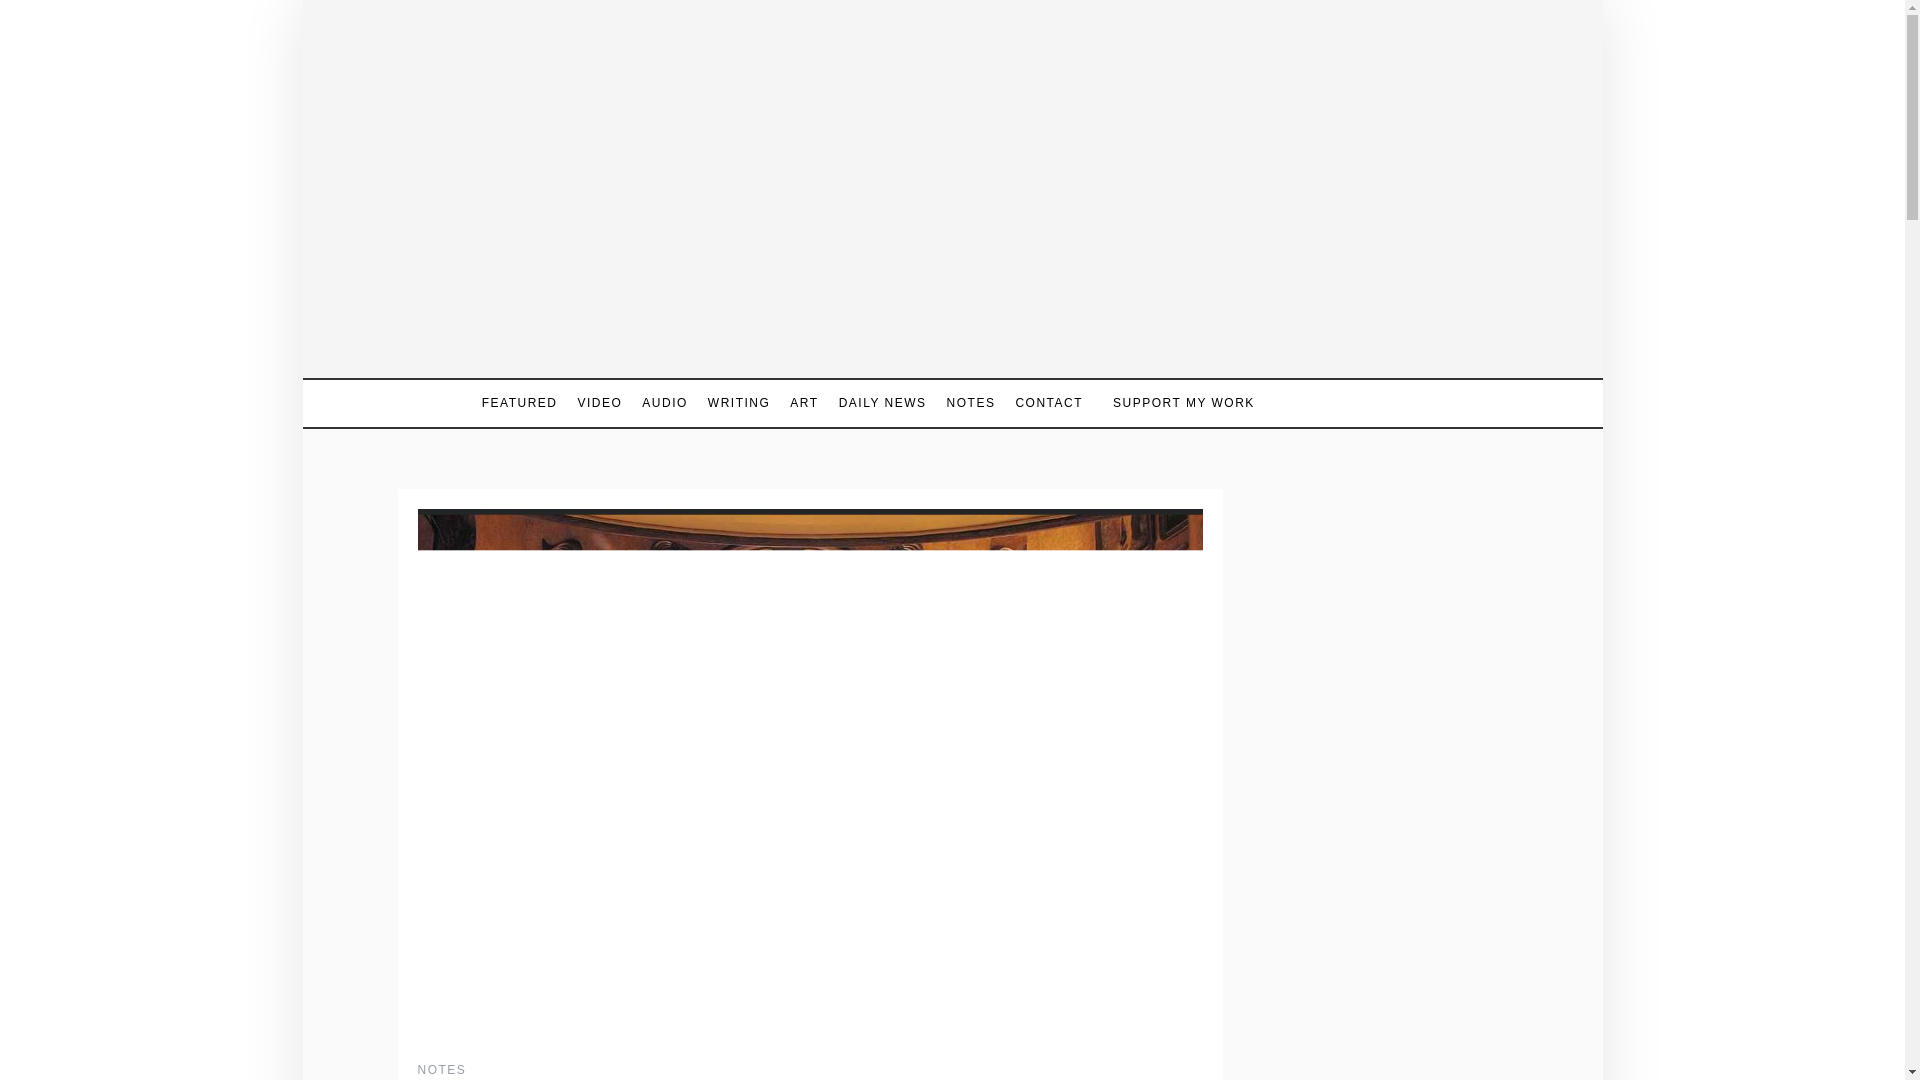  Describe the element at coordinates (1048, 403) in the screenshot. I see `CONTACT` at that location.